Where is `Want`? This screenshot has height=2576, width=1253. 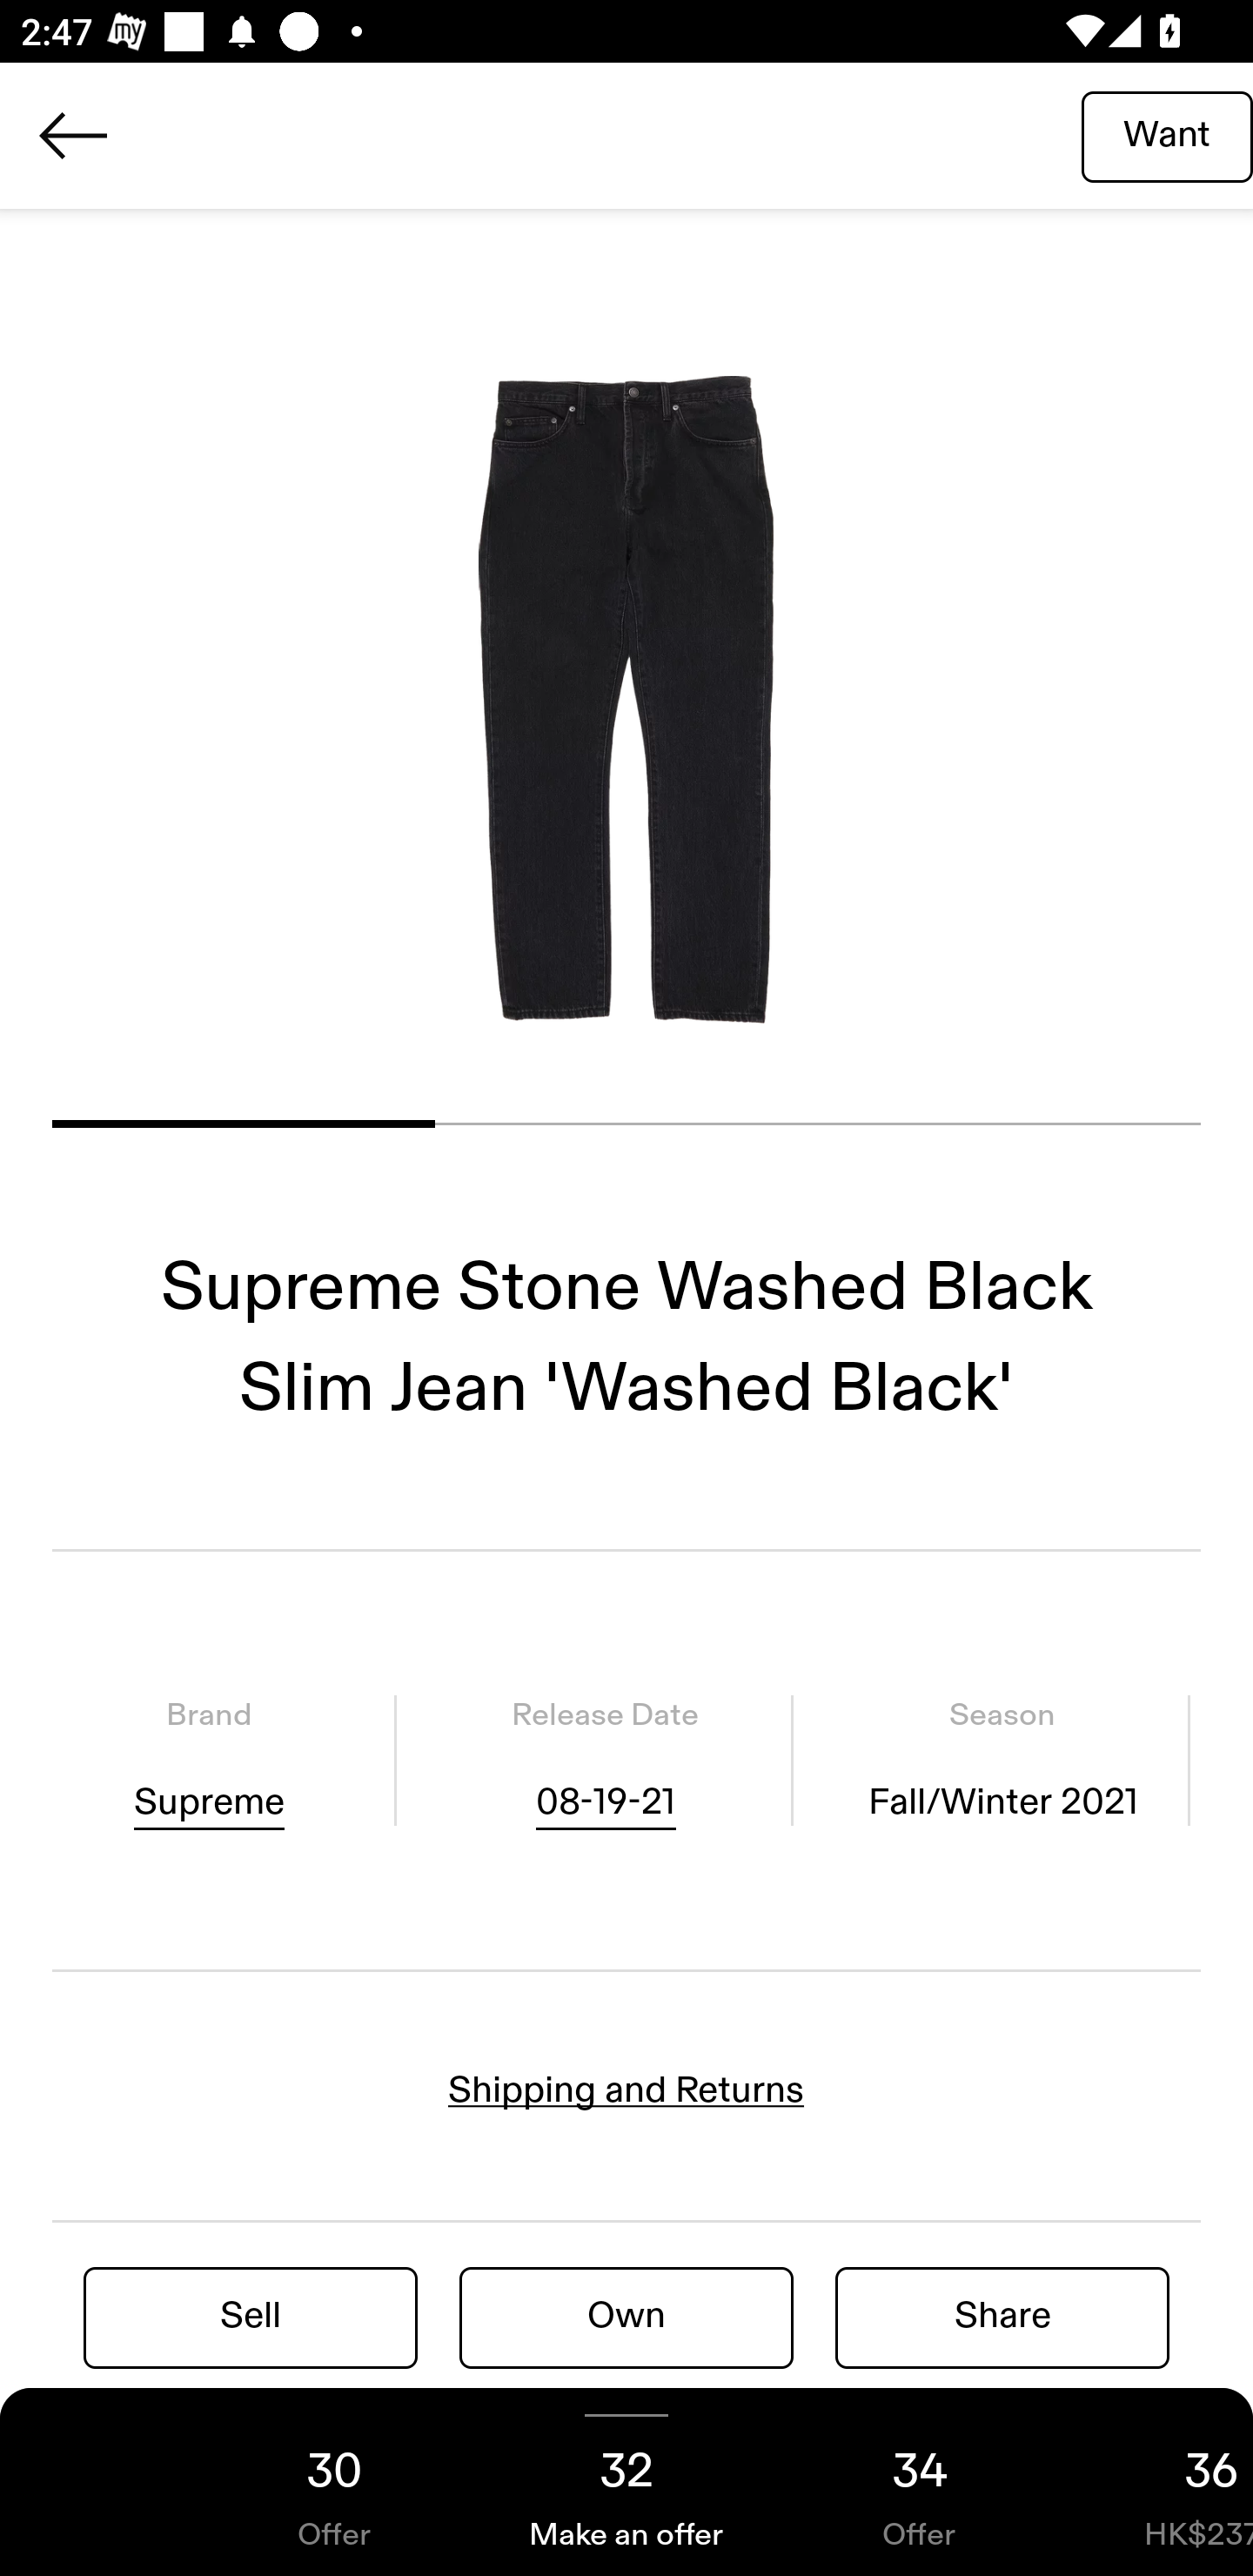
Want is located at coordinates (1167, 135).